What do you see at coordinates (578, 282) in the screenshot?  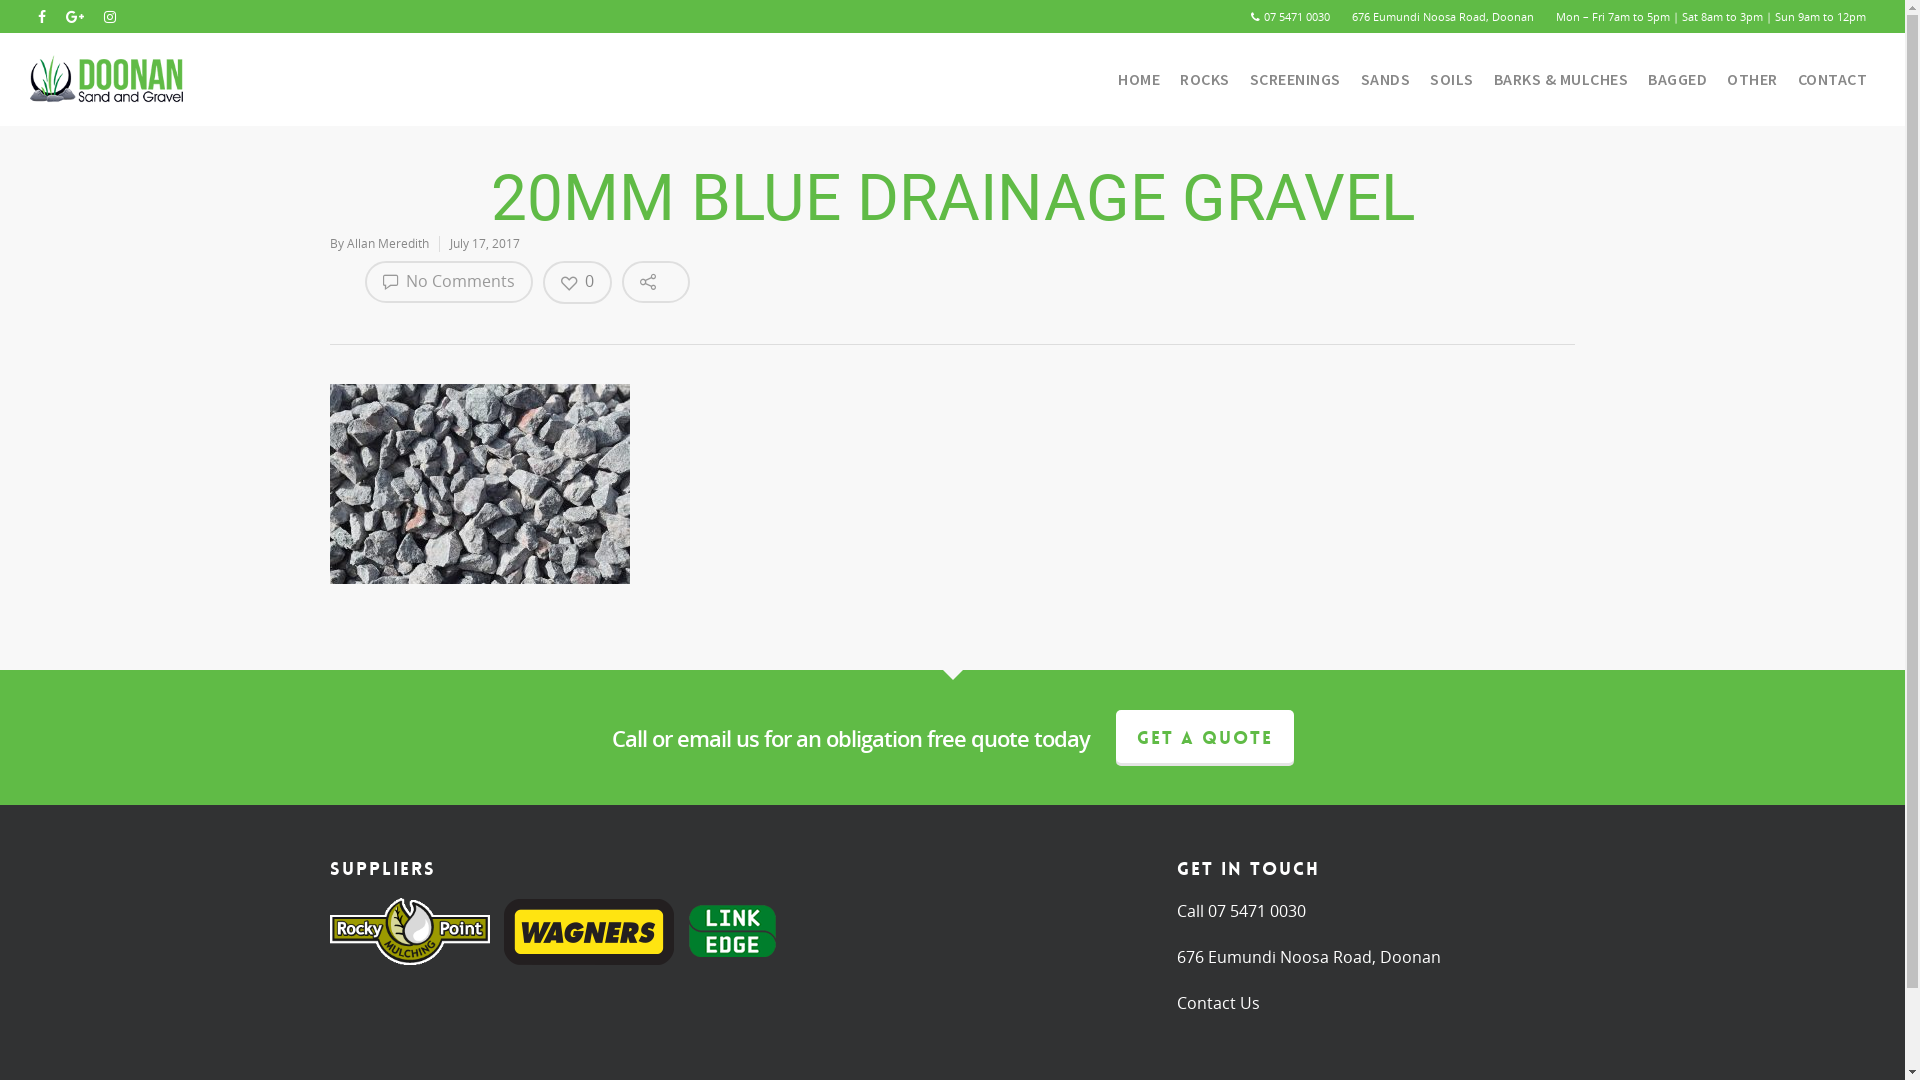 I see `0` at bounding box center [578, 282].